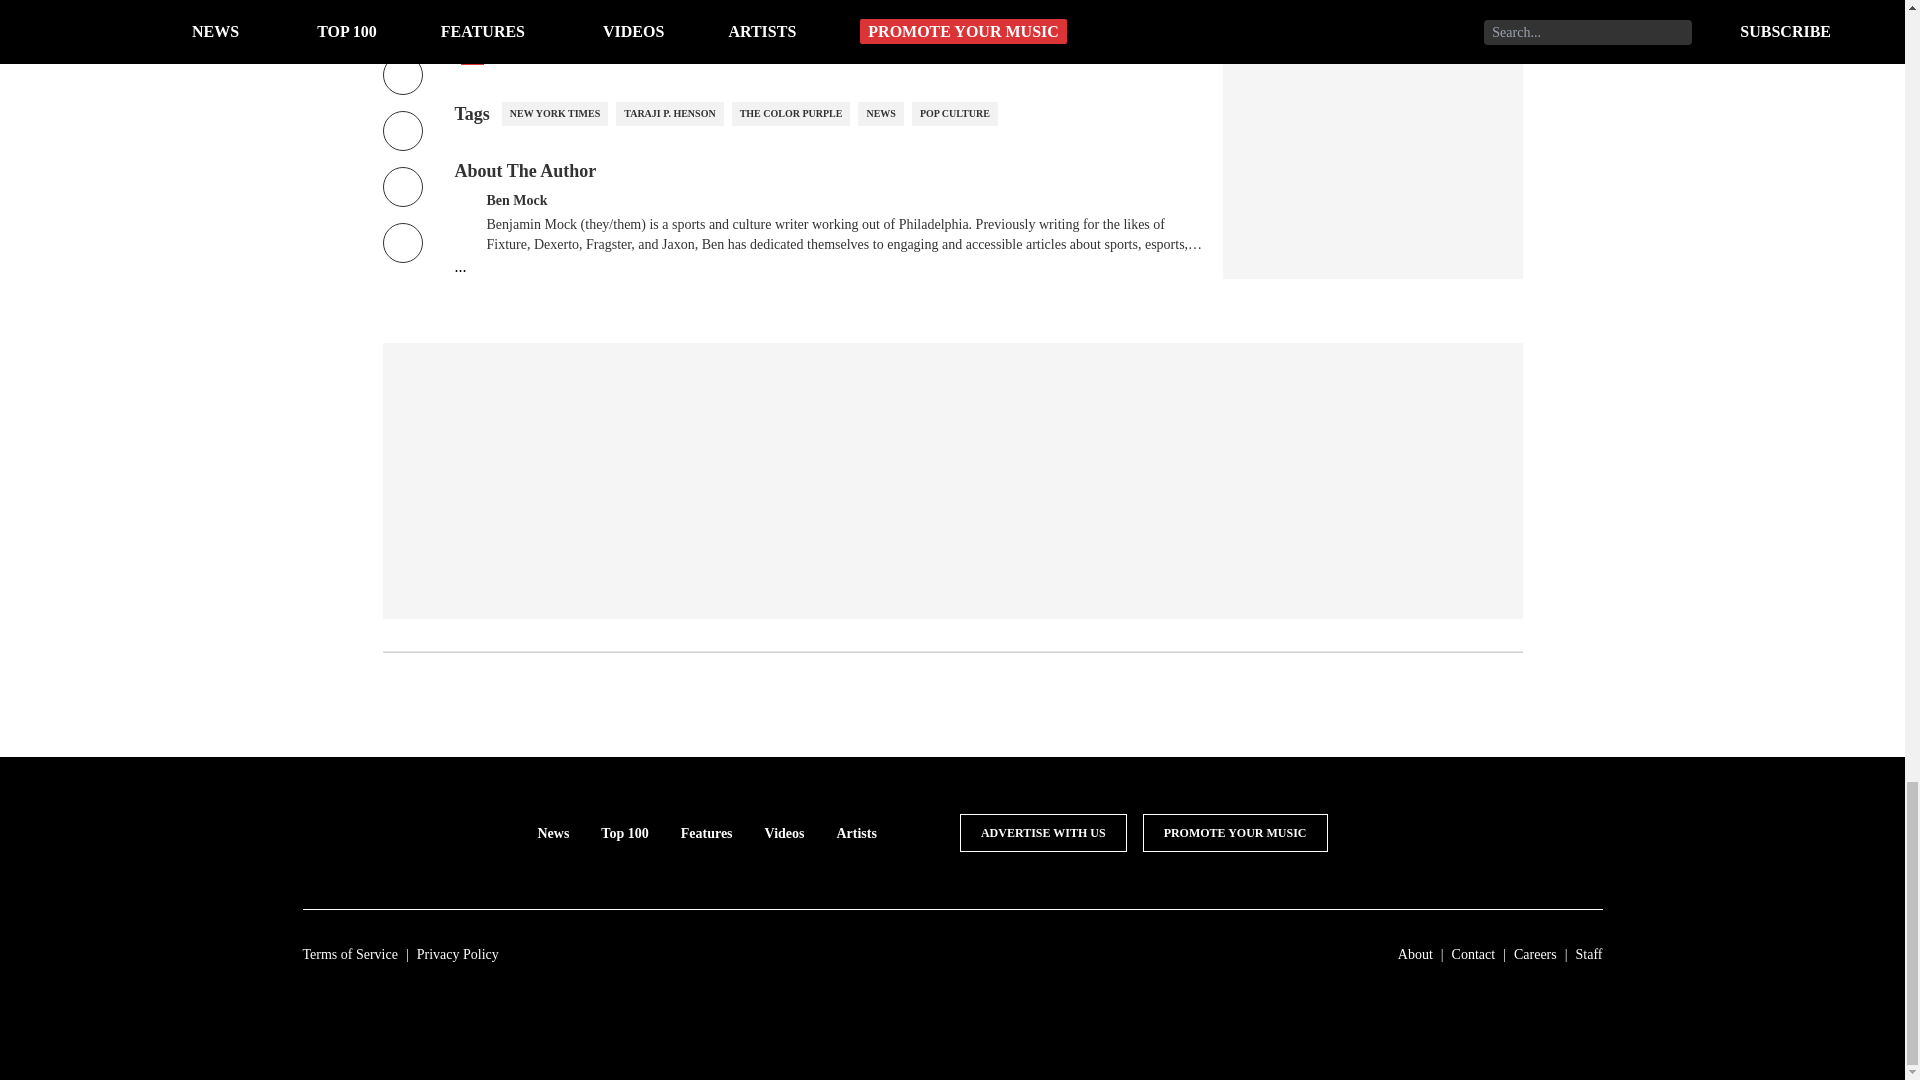  What do you see at coordinates (516, 198) in the screenshot?
I see `Ben Mock` at bounding box center [516, 198].